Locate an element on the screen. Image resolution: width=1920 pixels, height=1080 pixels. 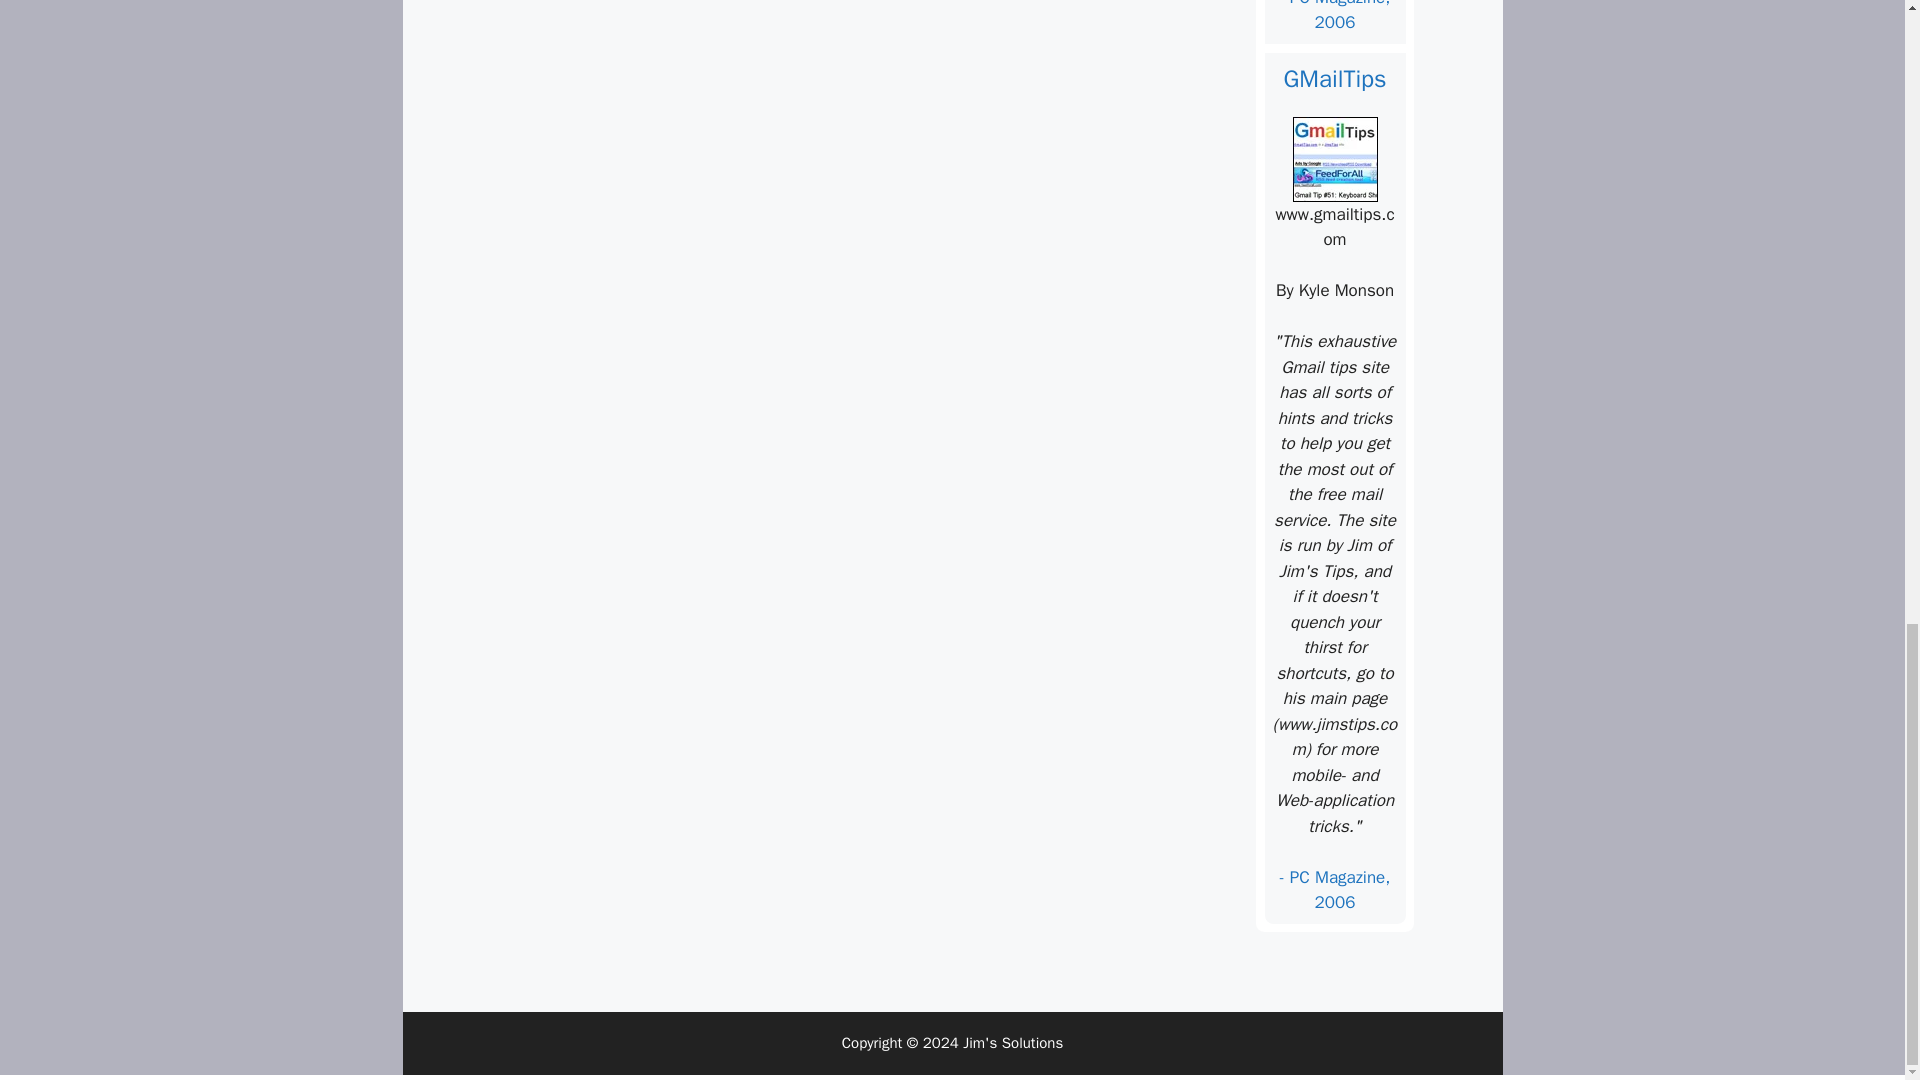
Jim's Solutions is located at coordinates (1013, 1042).